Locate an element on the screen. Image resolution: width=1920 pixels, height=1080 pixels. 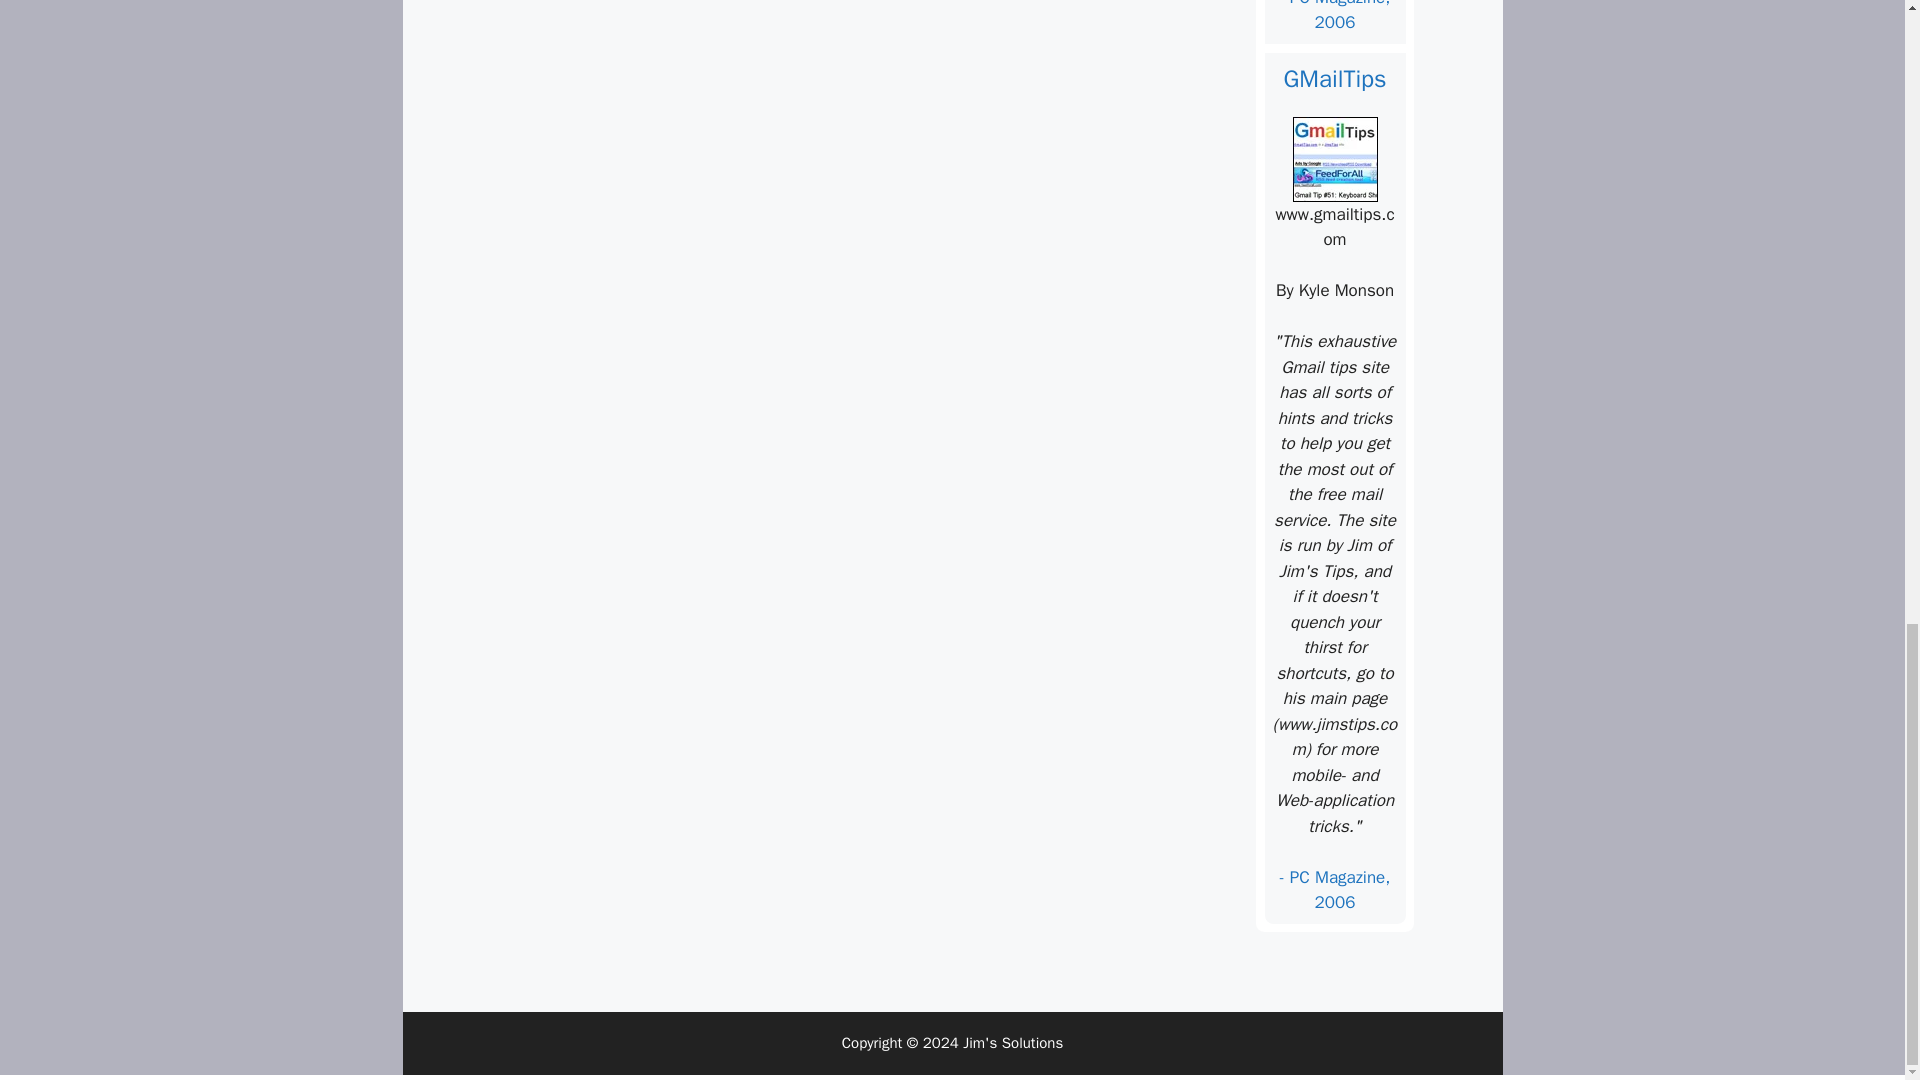
Jim's Solutions is located at coordinates (1013, 1042).